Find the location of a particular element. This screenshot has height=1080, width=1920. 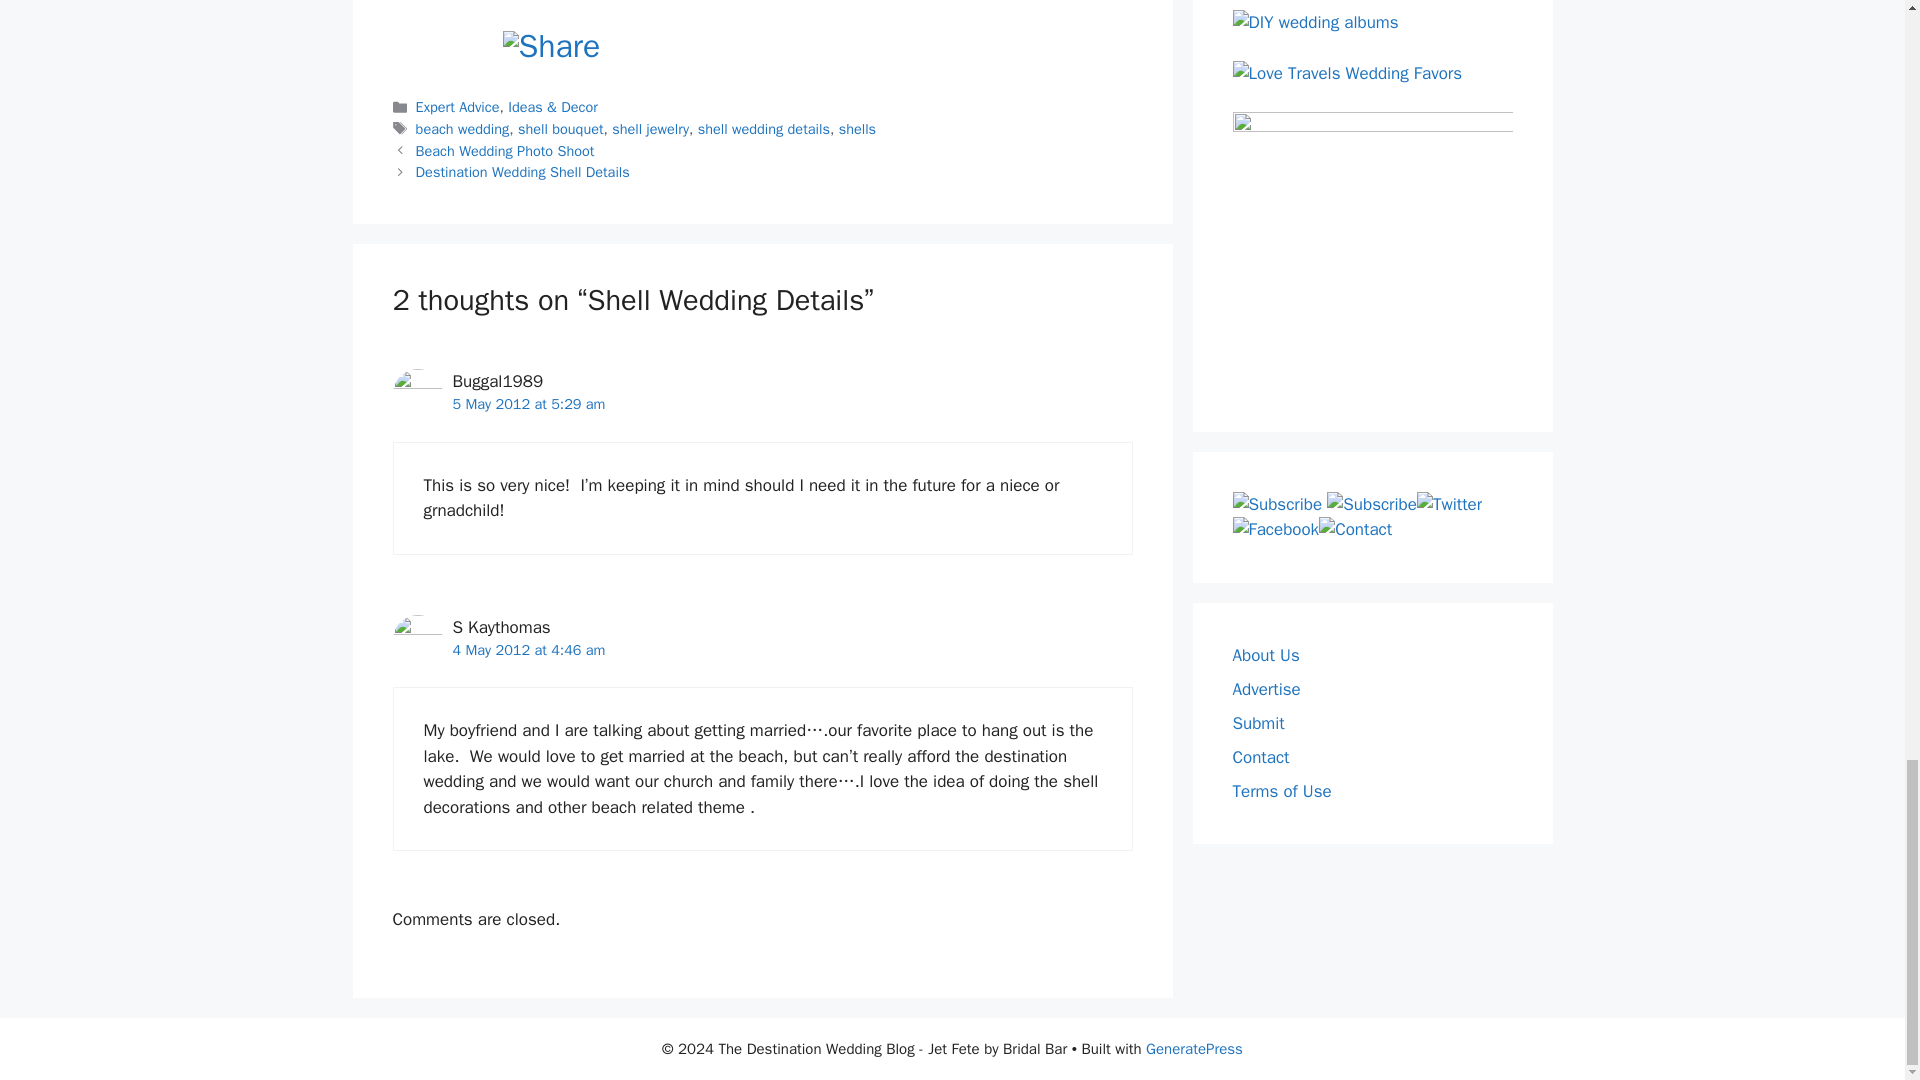

shell jewelry is located at coordinates (650, 128).